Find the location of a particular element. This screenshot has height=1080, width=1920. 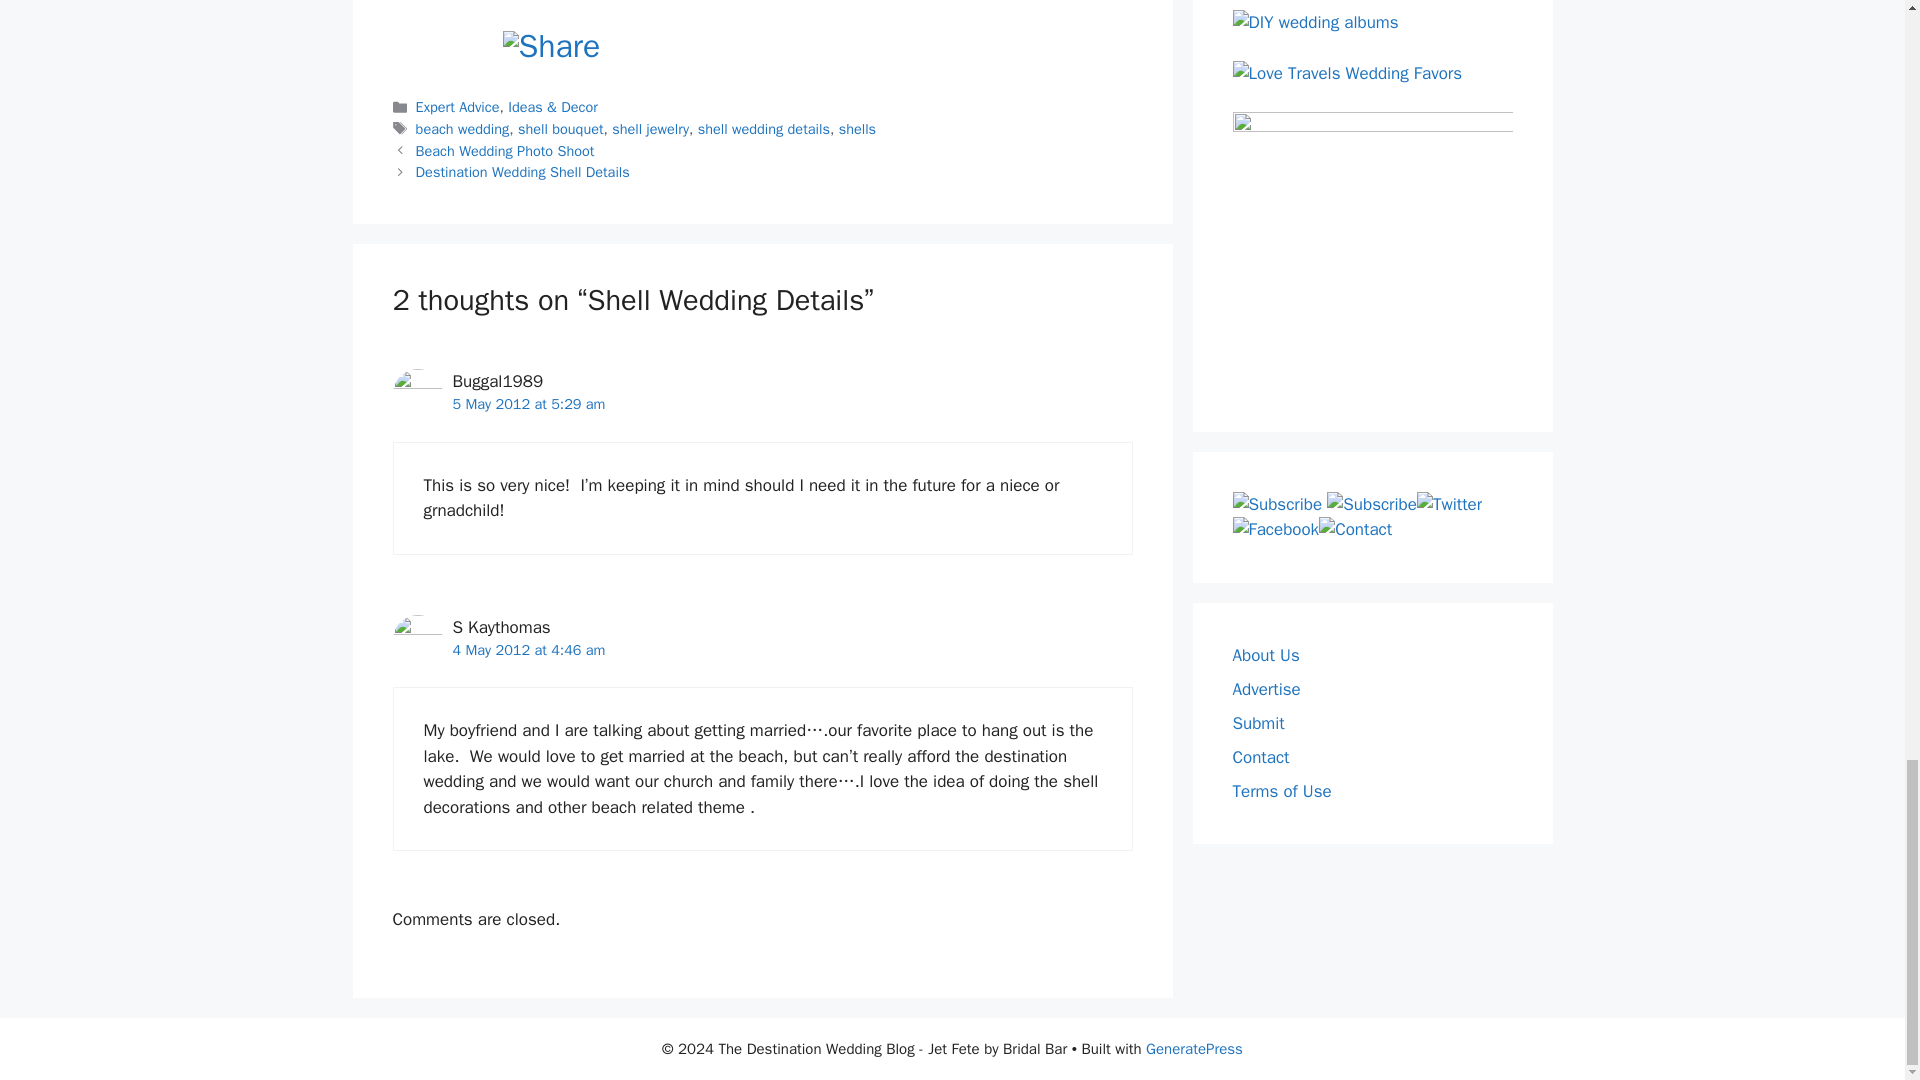

shell jewelry is located at coordinates (650, 128).